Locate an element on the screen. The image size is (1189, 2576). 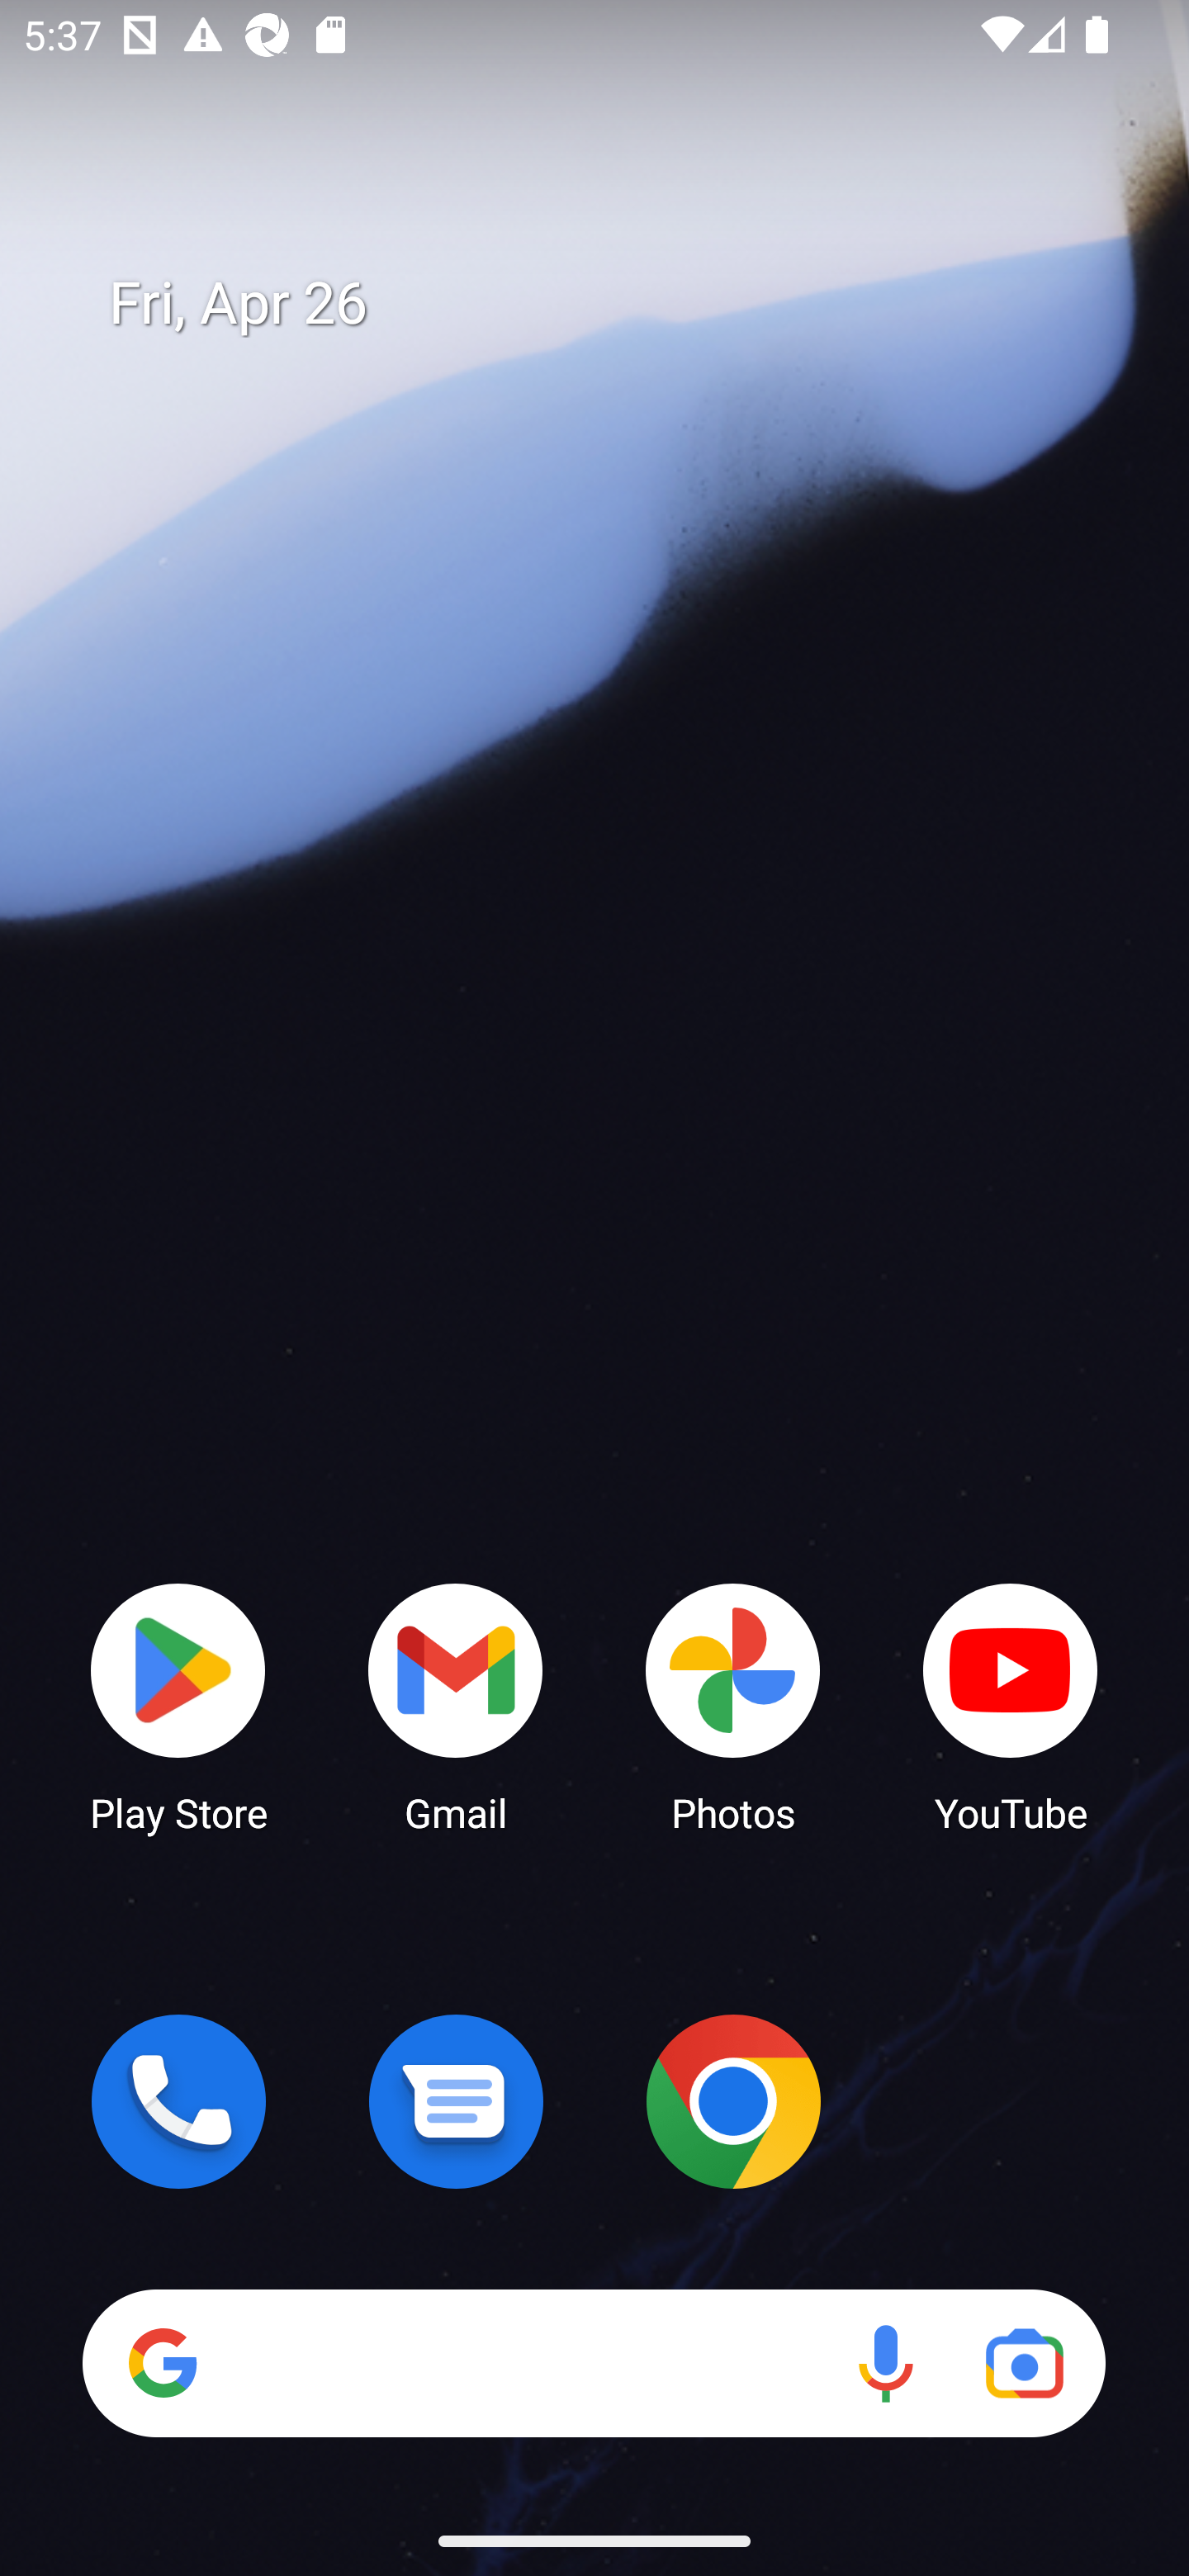
Photos is located at coordinates (733, 1706).